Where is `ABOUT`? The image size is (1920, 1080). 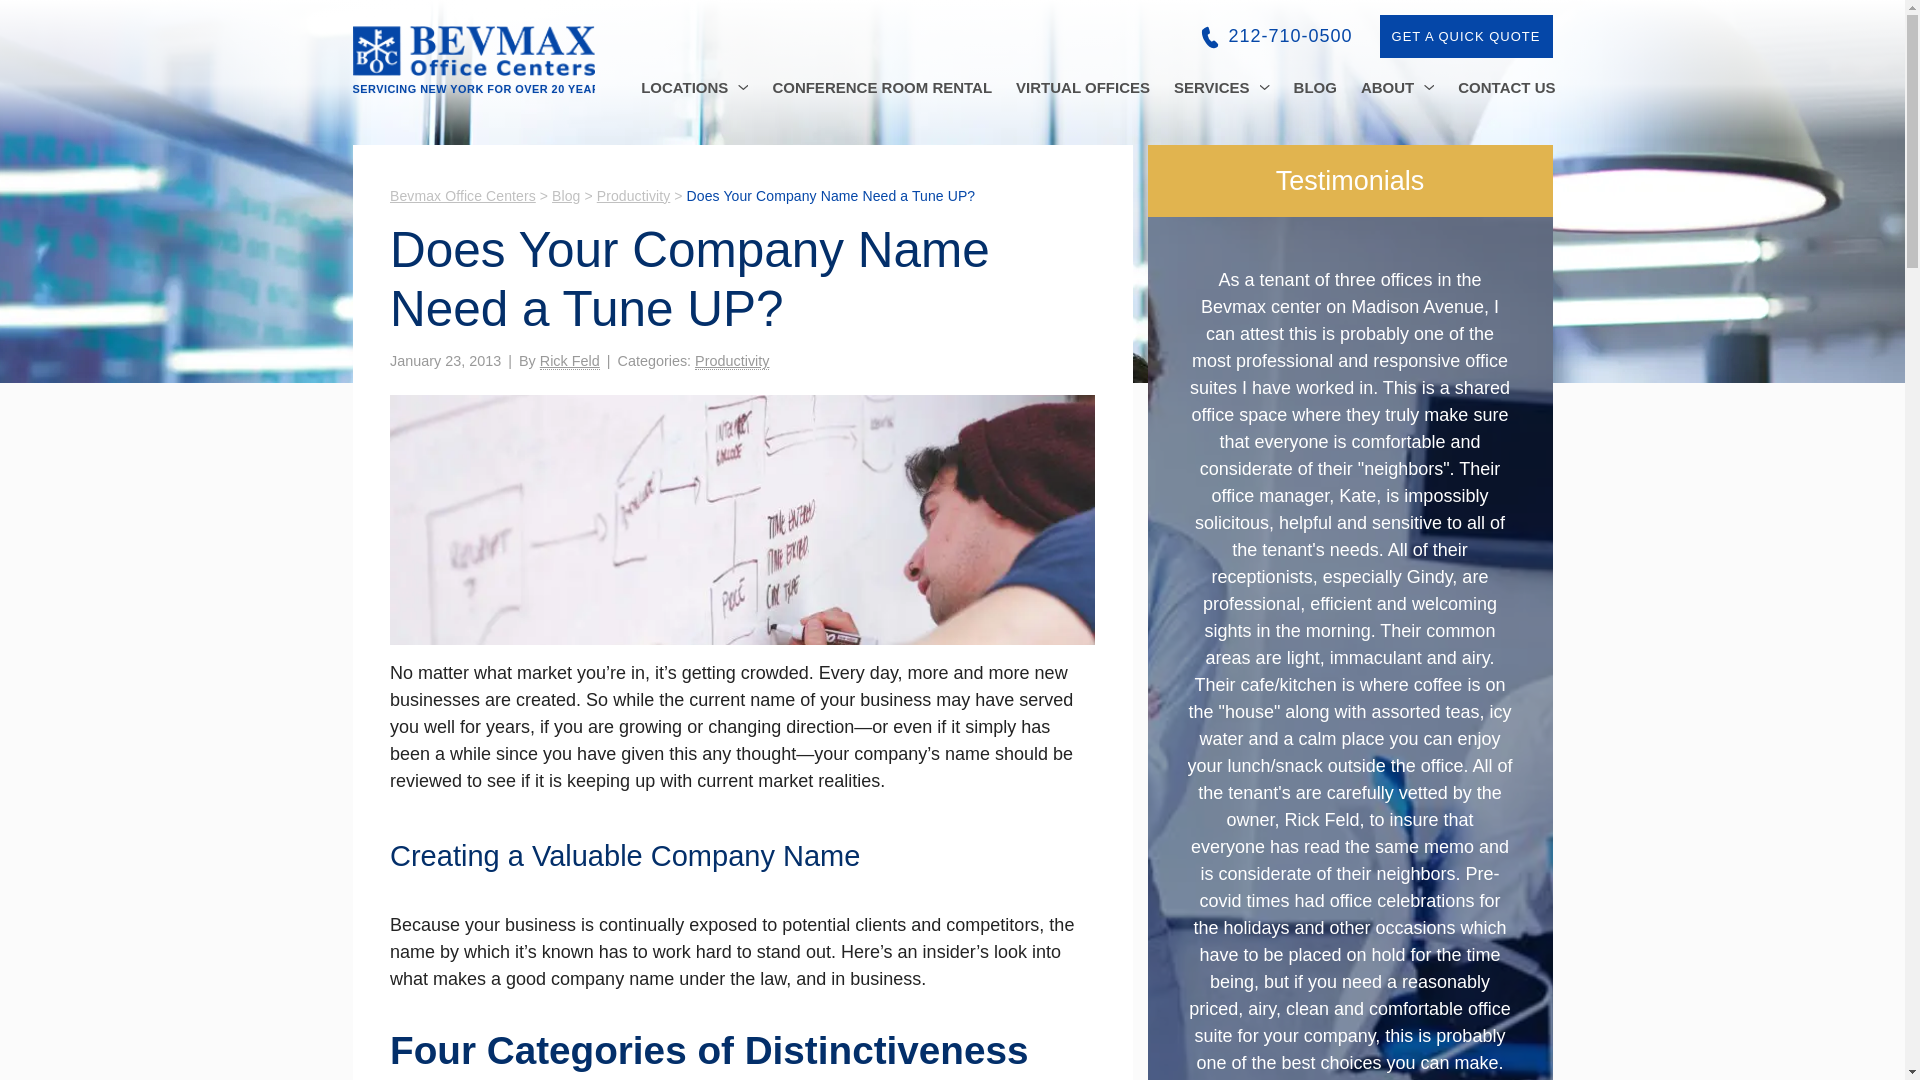
ABOUT is located at coordinates (1397, 87).